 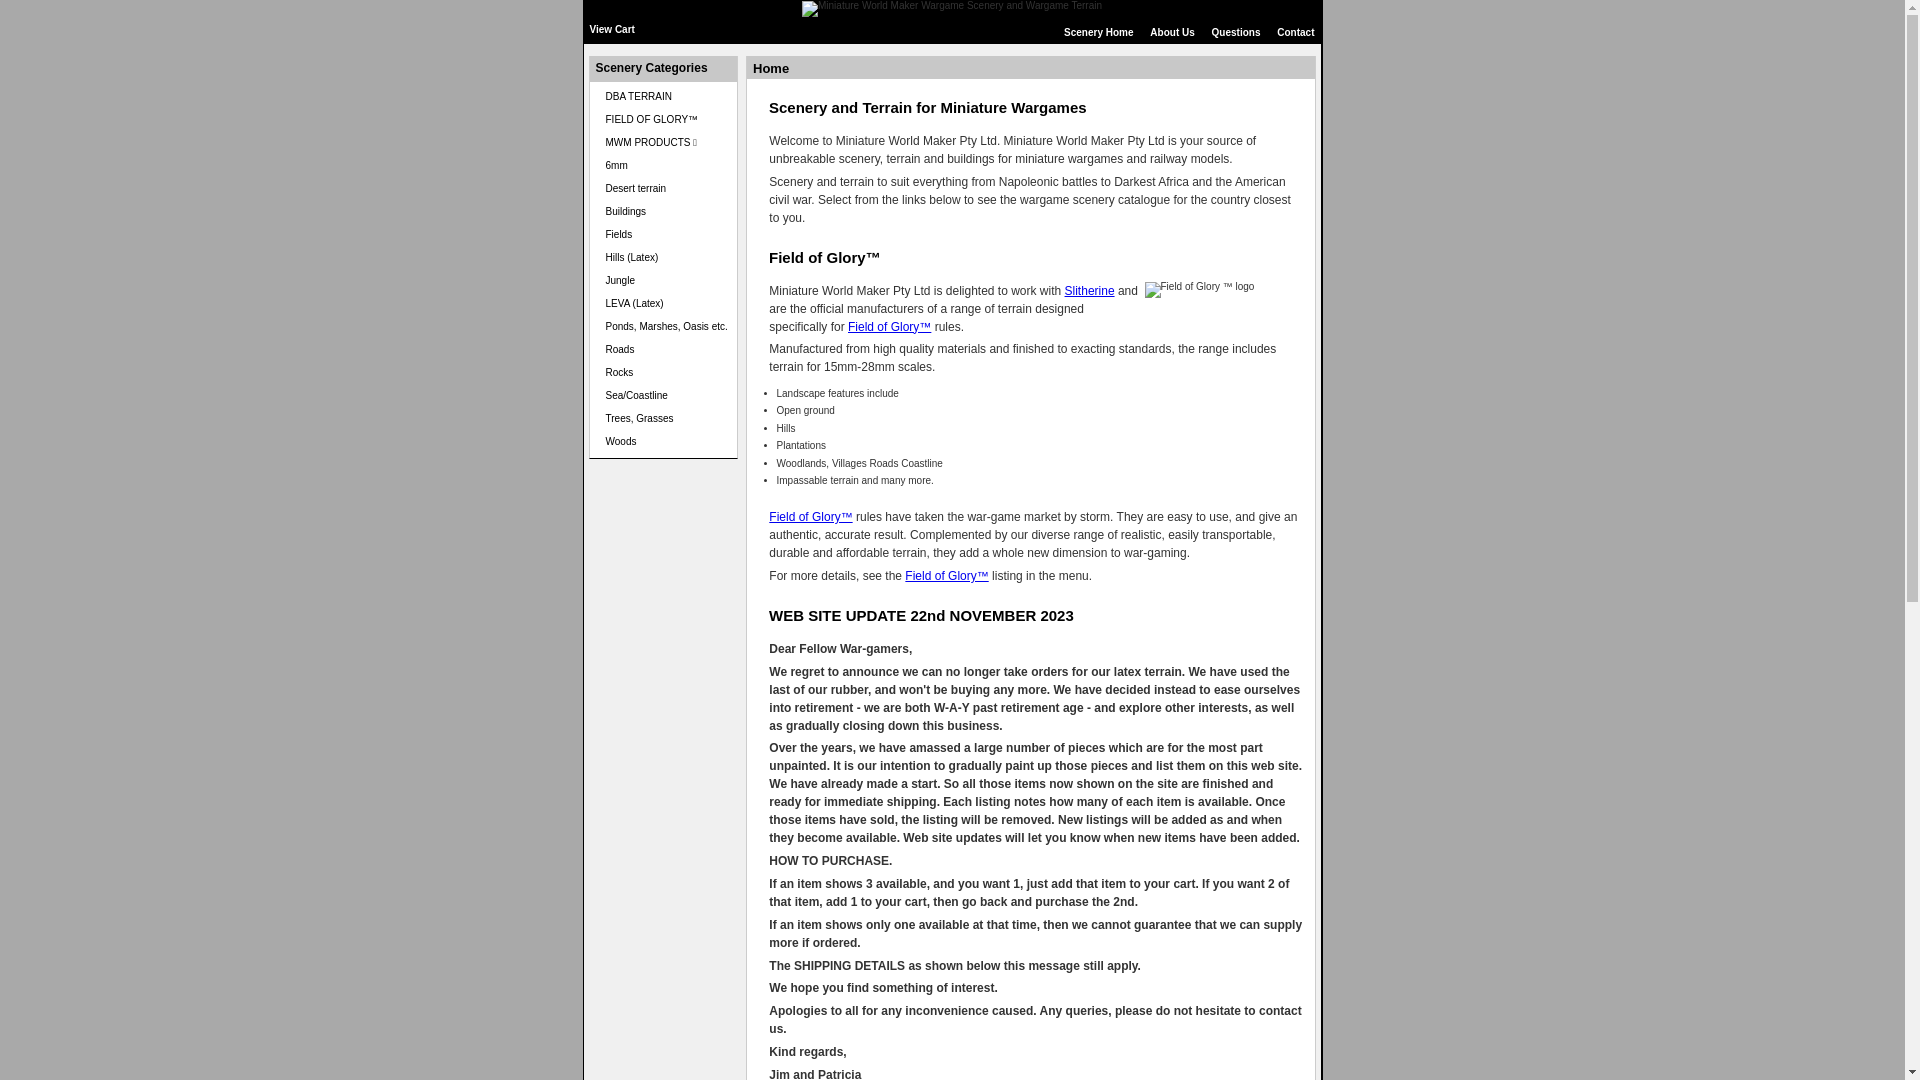 I want to click on Sea/Coastline, so click(x=637, y=396).